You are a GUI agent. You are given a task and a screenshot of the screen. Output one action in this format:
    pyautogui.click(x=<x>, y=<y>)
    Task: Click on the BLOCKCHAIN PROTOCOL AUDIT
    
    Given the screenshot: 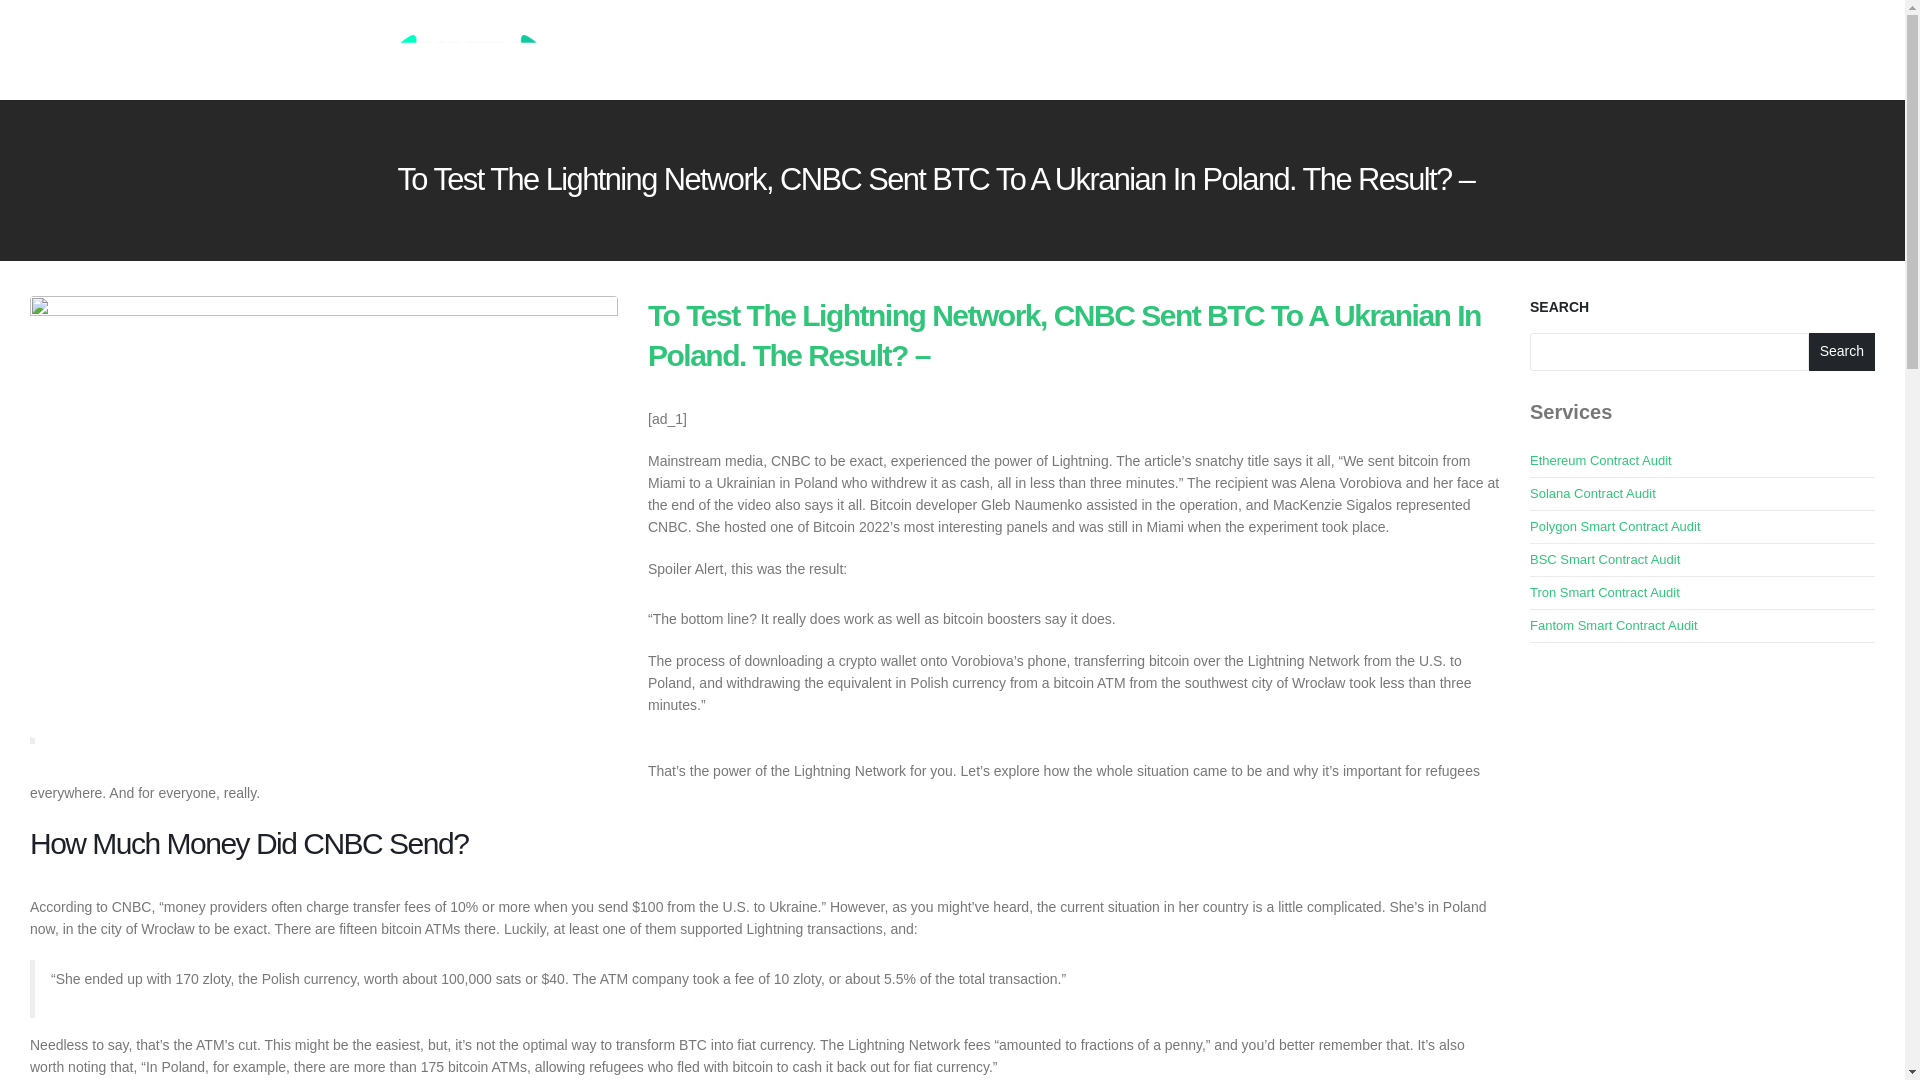 What is the action you would take?
    pyautogui.click(x=1132, y=50)
    